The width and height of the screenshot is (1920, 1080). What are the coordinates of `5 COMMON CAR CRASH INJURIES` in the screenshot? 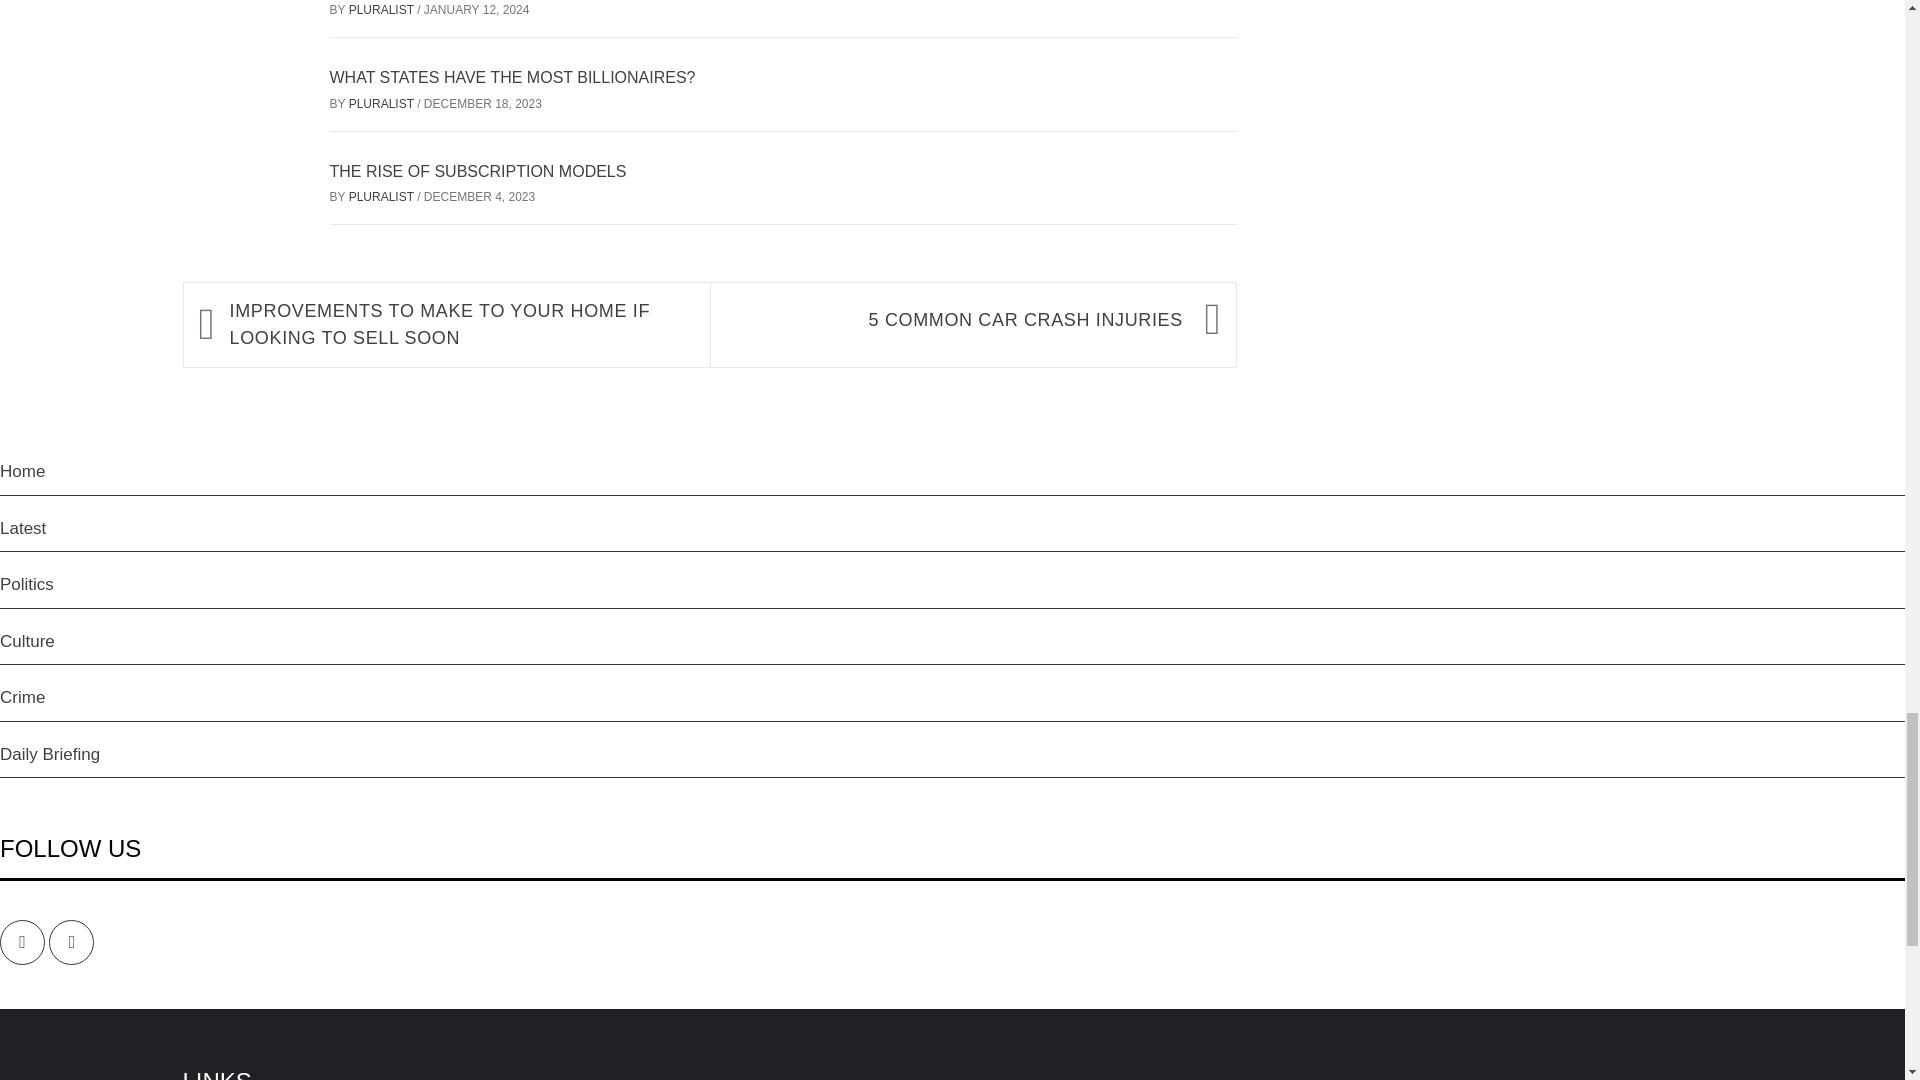 It's located at (955, 320).